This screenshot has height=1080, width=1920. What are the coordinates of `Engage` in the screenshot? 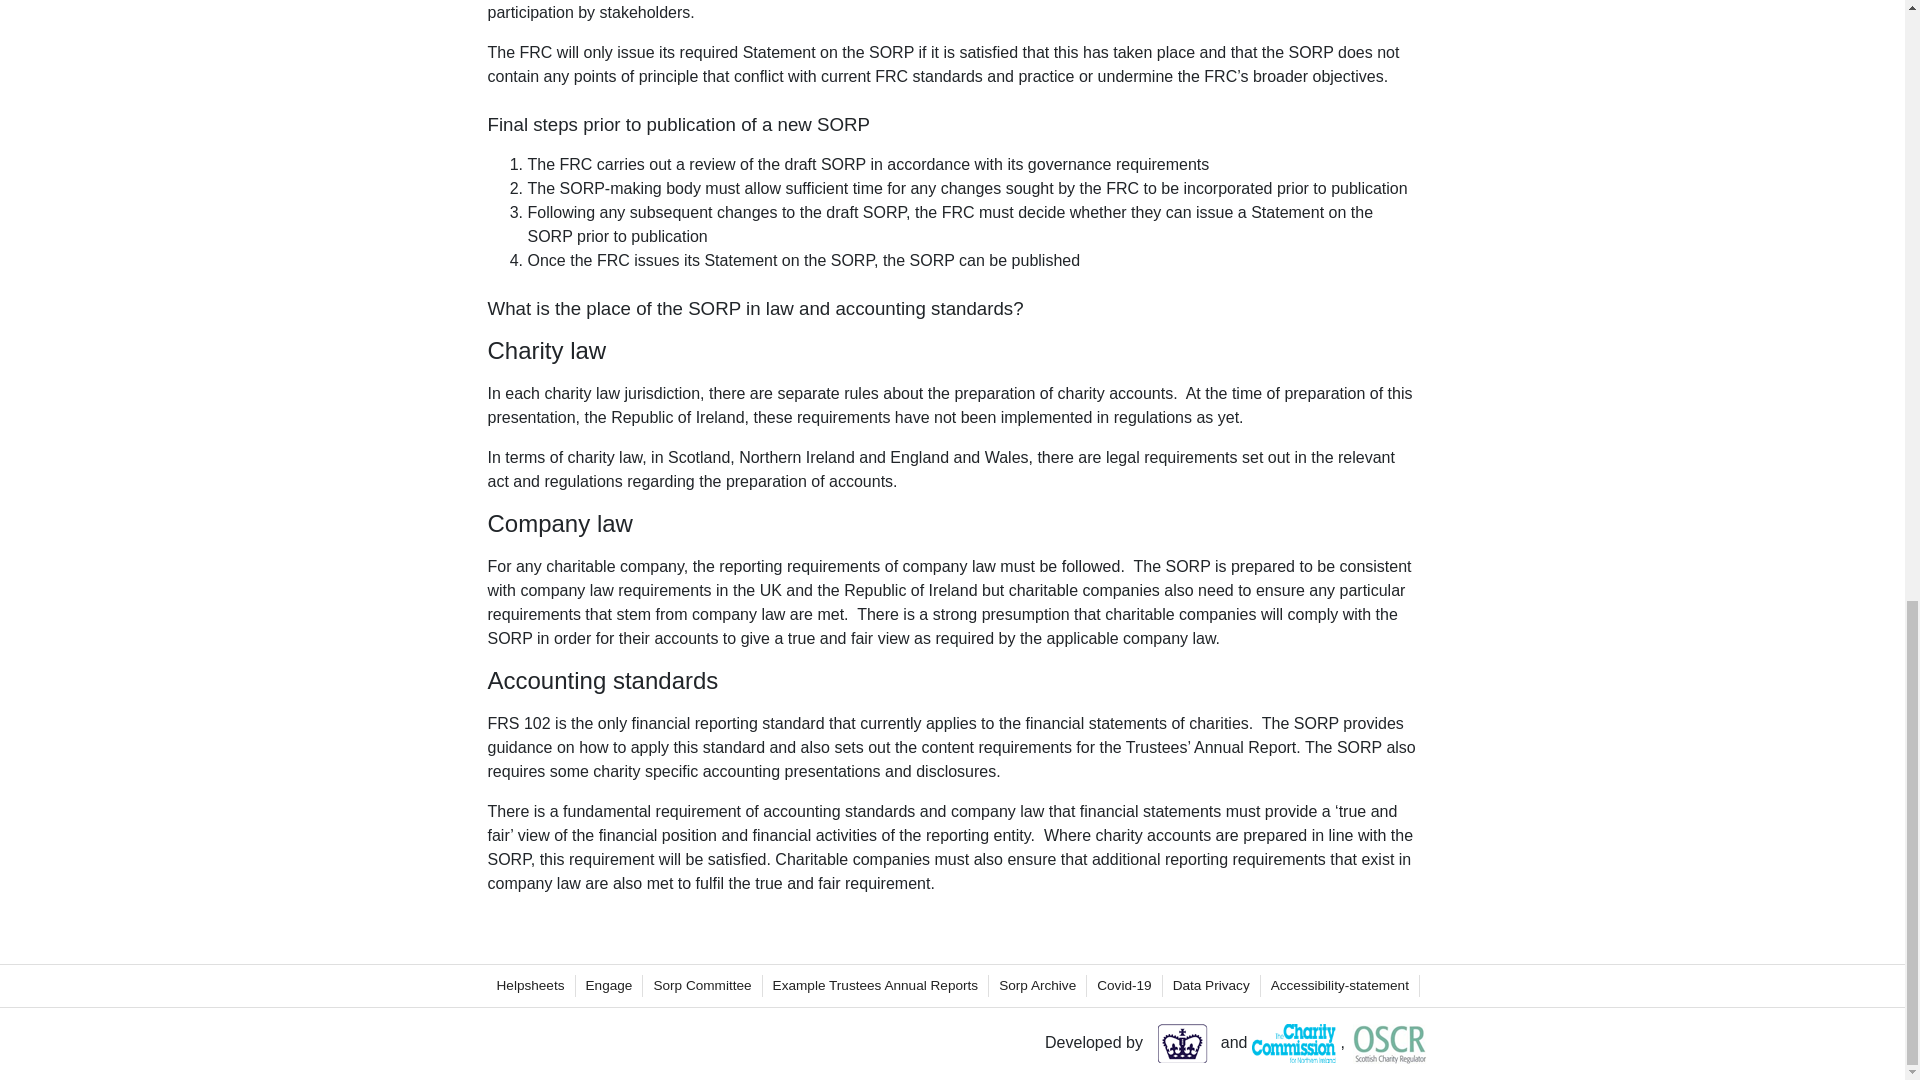 It's located at (609, 986).